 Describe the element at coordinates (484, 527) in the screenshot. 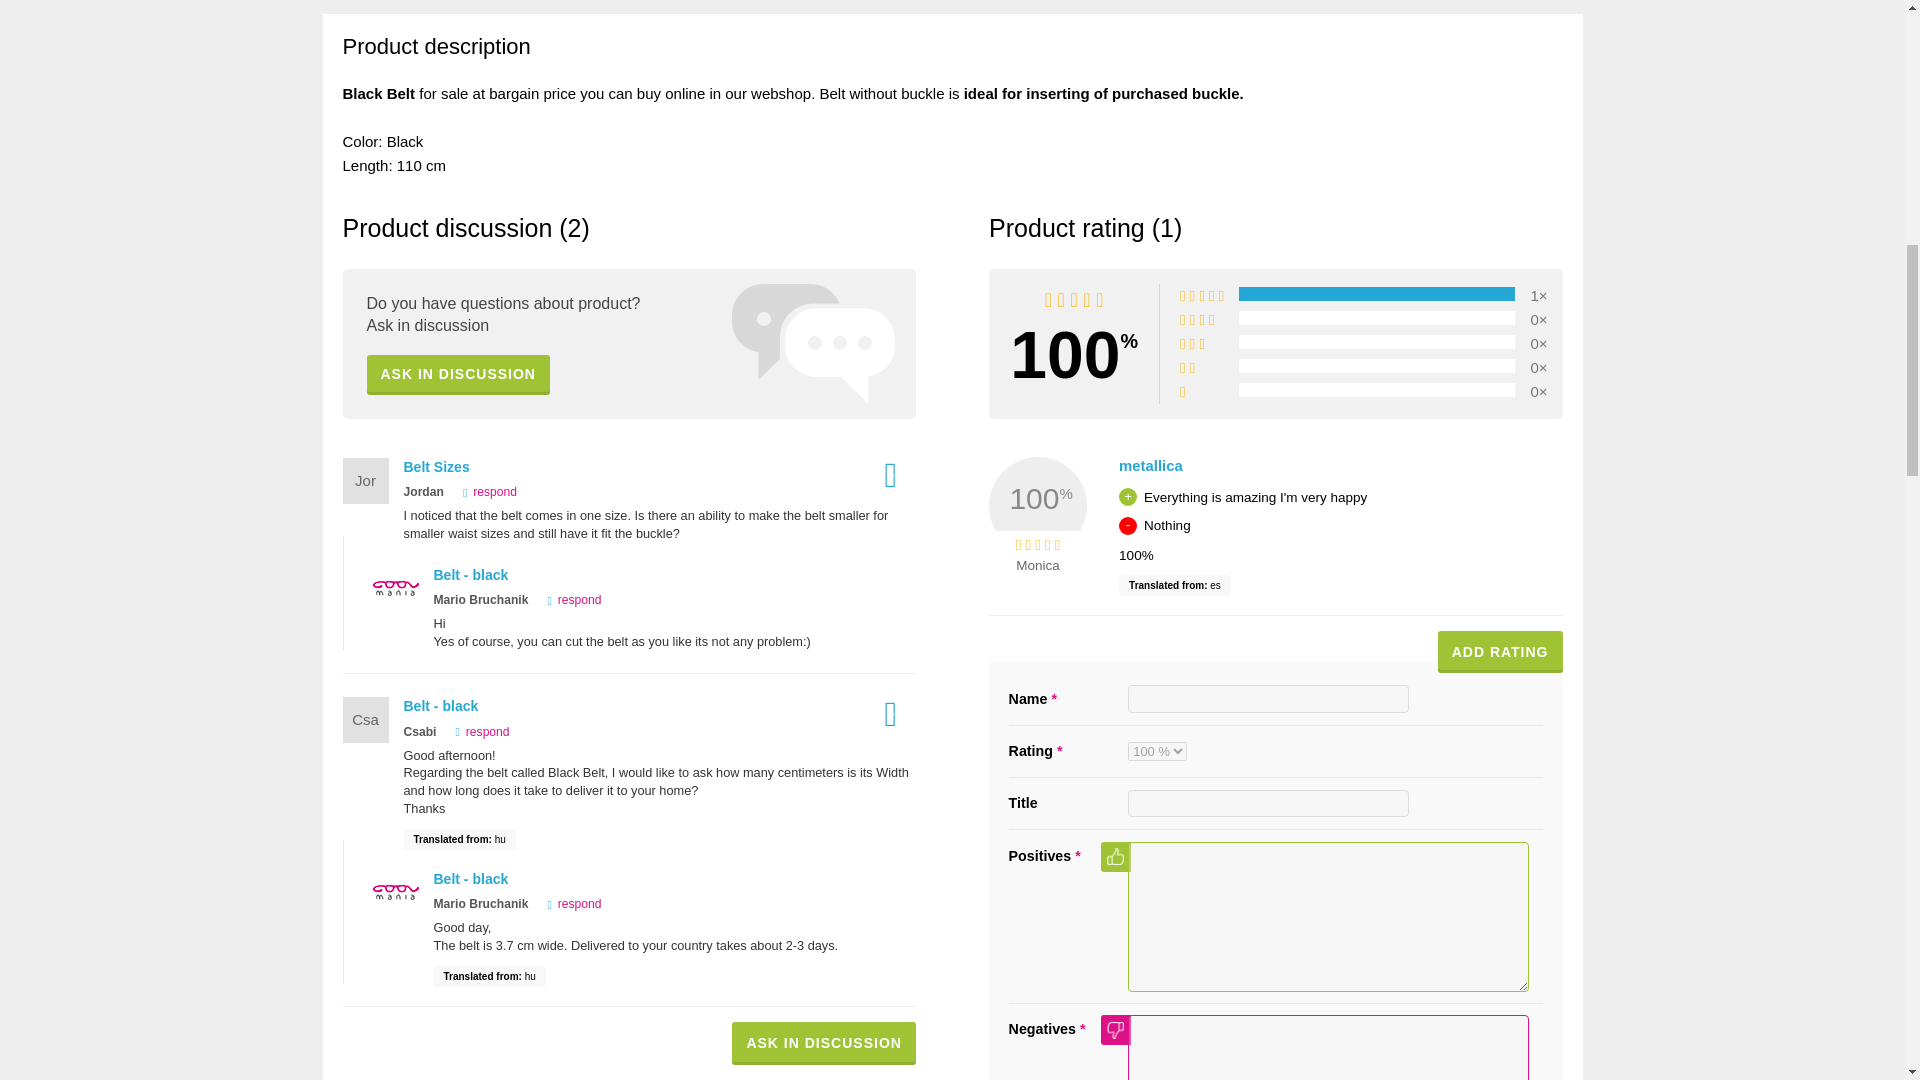

I see `respond` at that location.